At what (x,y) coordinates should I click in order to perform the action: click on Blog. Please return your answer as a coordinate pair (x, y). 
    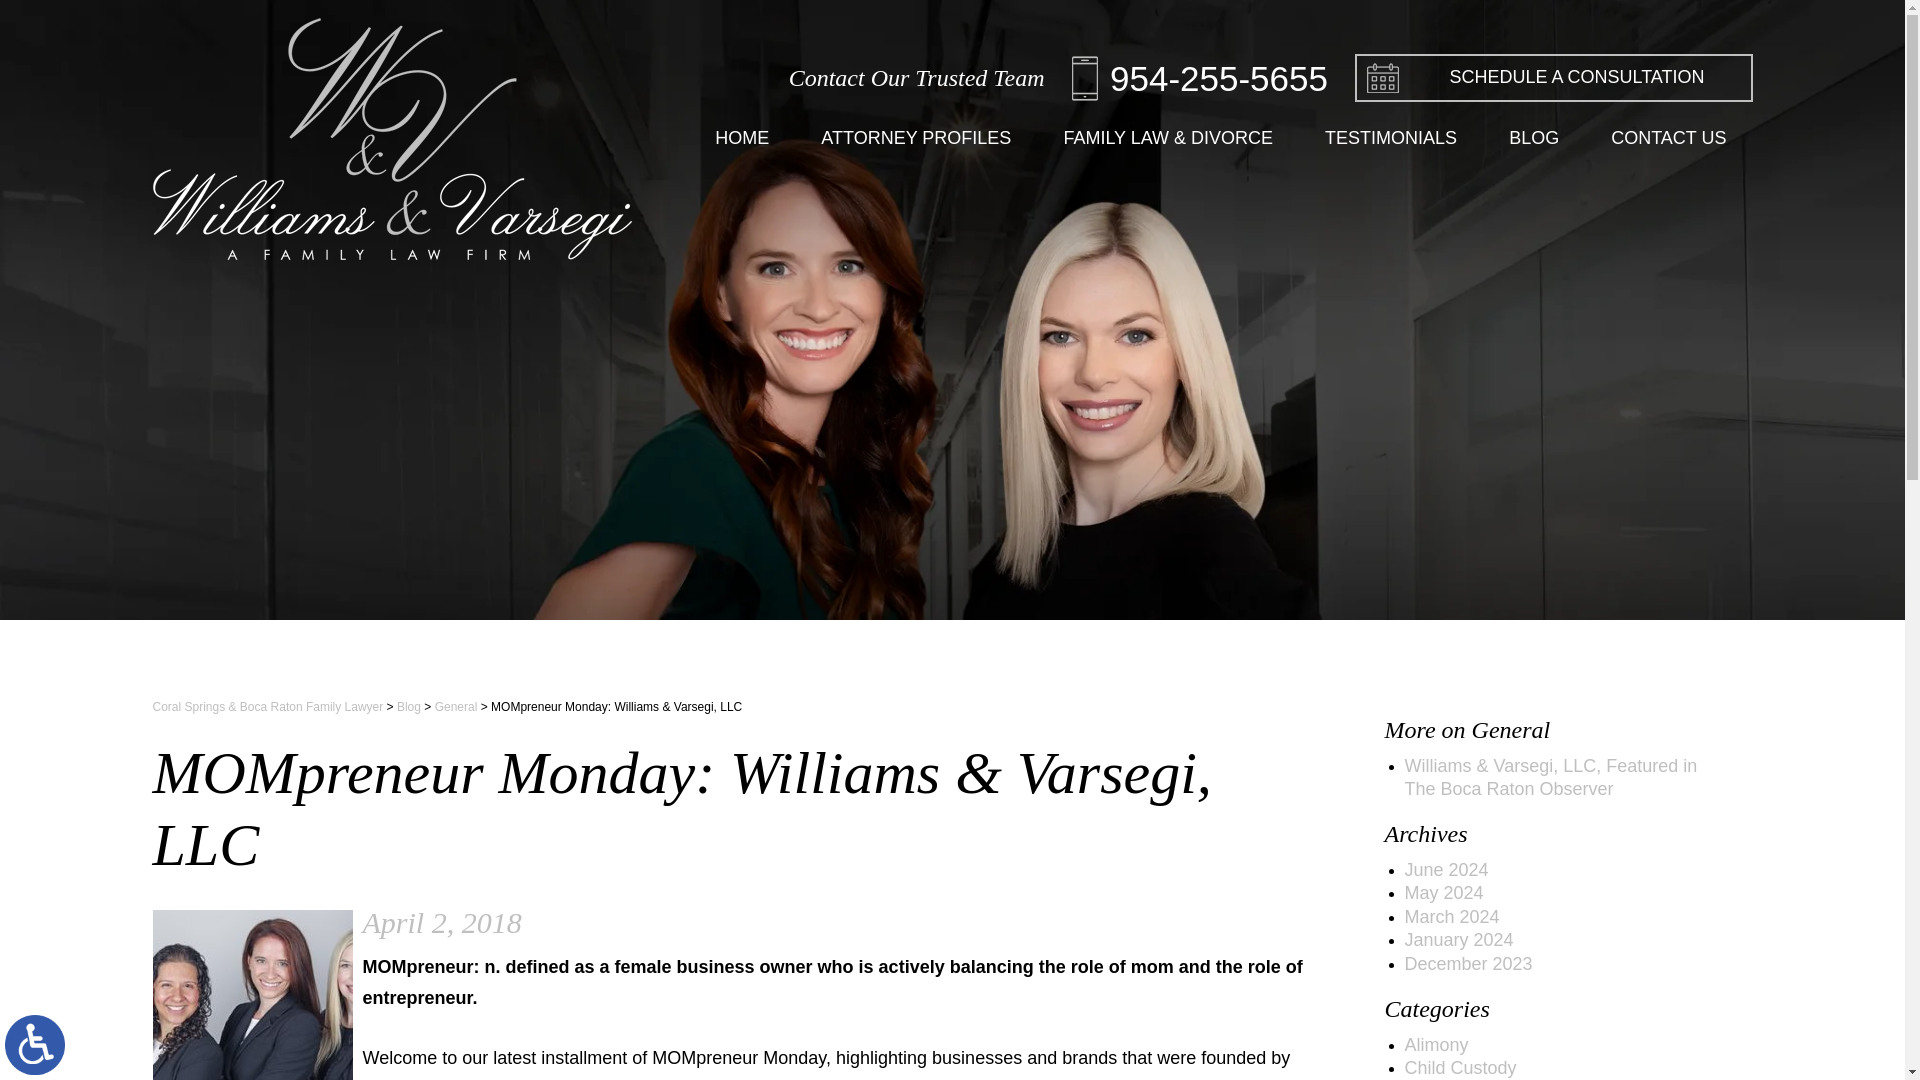
    Looking at the image, I should click on (408, 706).